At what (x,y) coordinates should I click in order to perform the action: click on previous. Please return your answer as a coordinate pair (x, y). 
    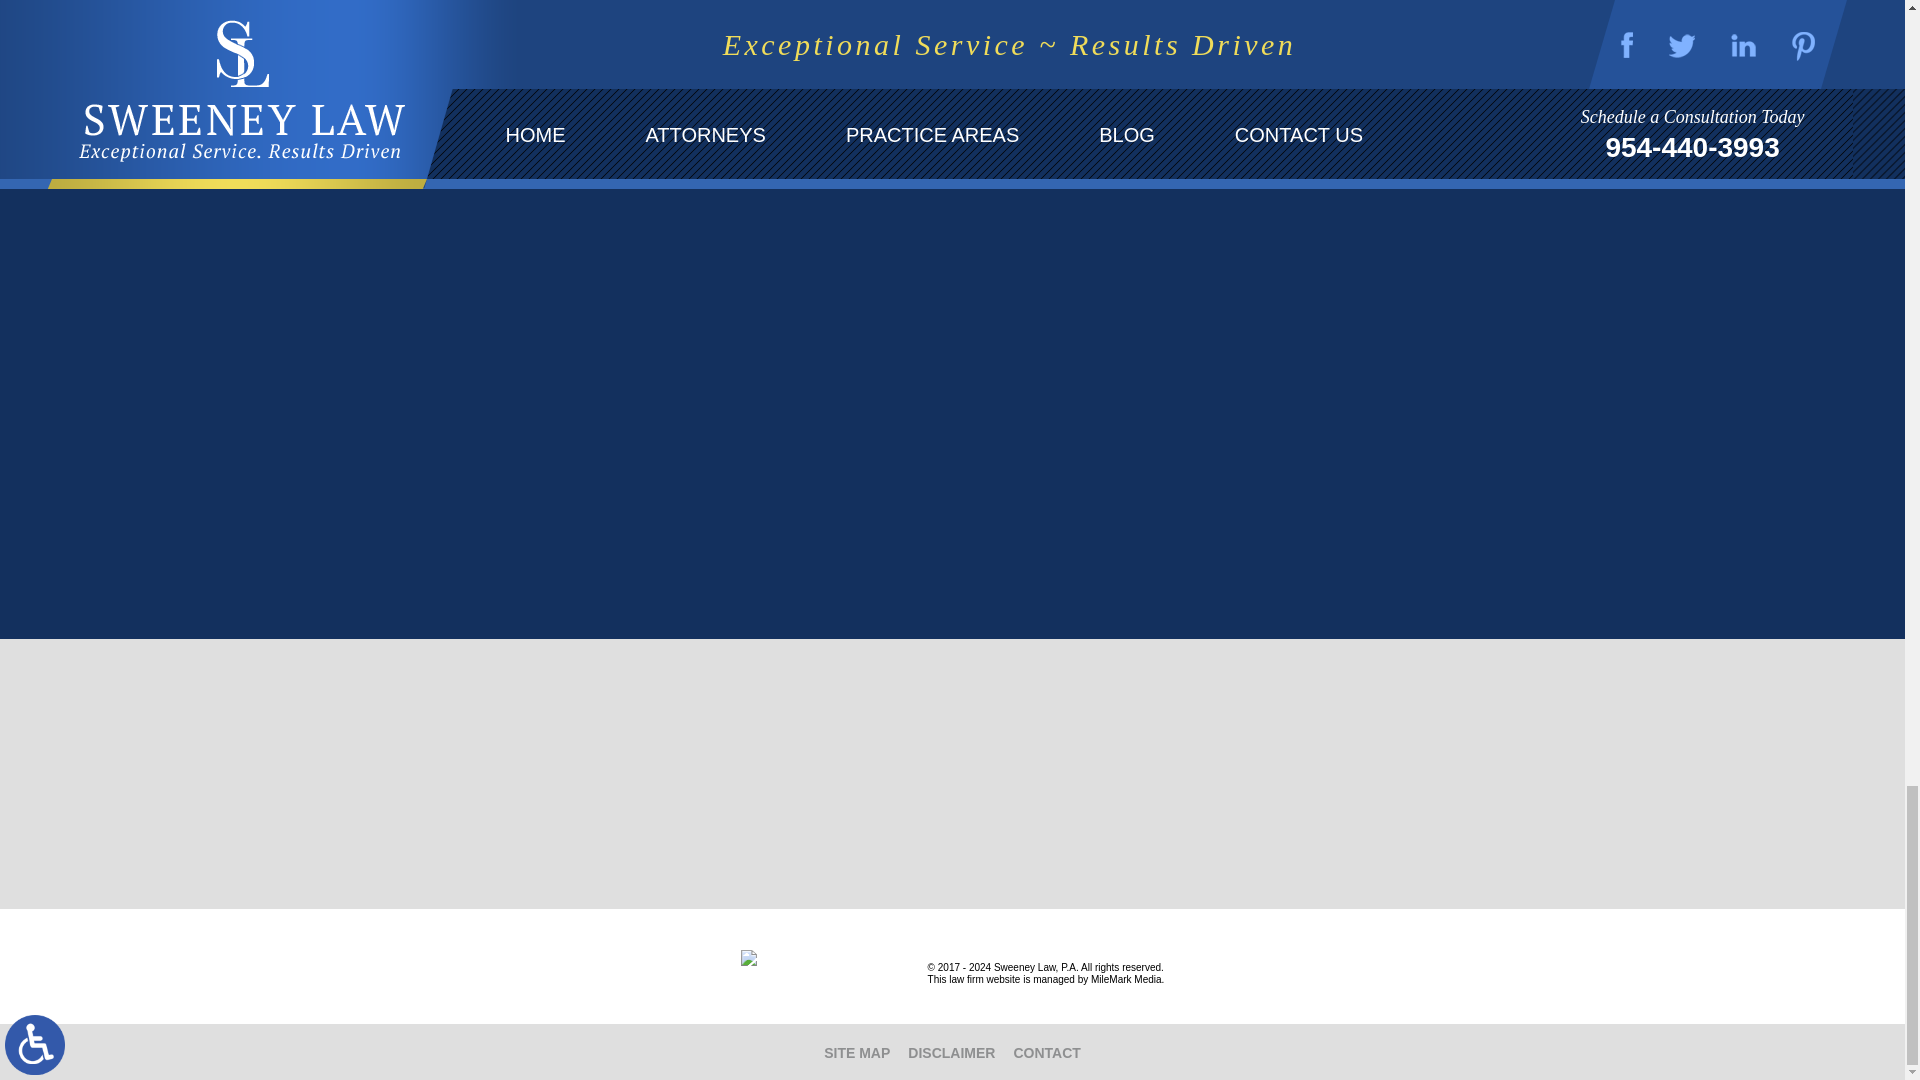
    Looking at the image, I should click on (1694, 15).